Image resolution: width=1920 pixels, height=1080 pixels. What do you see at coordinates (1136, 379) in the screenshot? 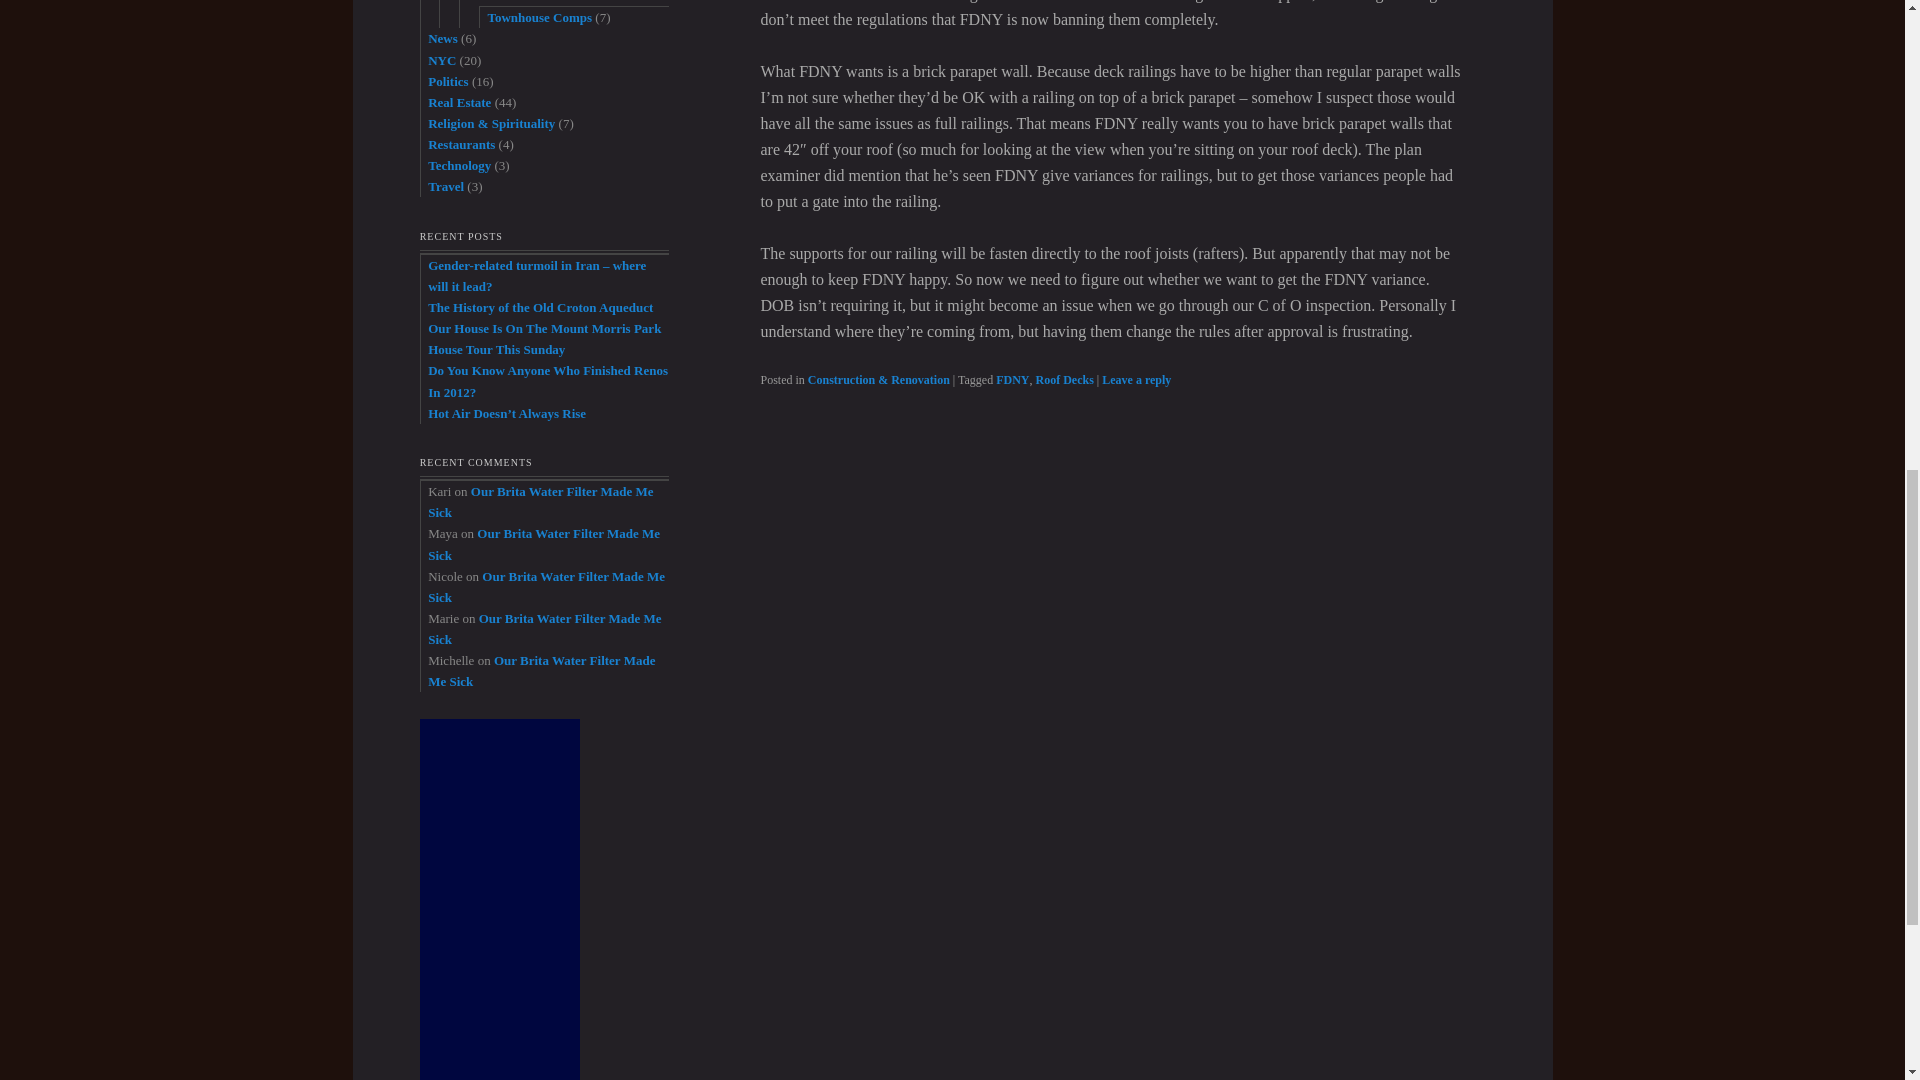
I see `Leave a reply` at bounding box center [1136, 379].